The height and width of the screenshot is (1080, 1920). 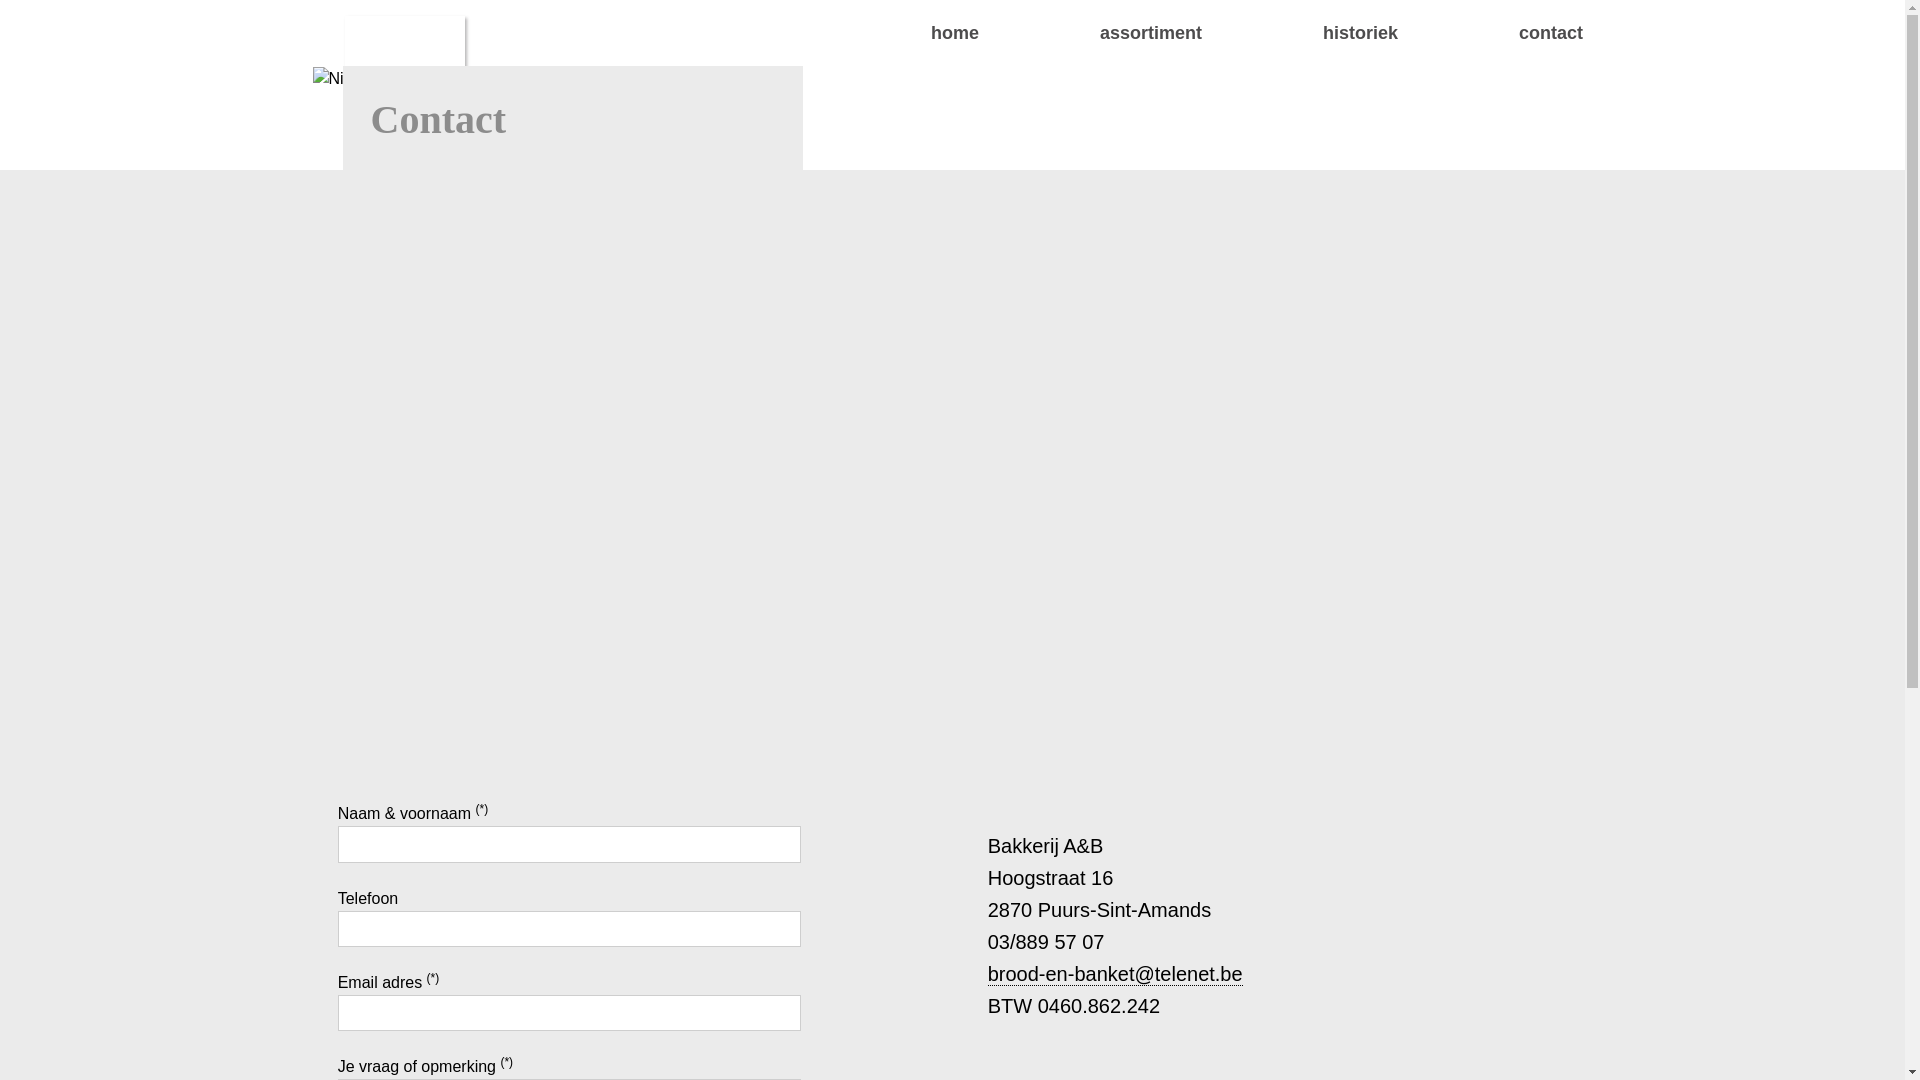 What do you see at coordinates (1494, 33) in the screenshot?
I see `contact` at bounding box center [1494, 33].